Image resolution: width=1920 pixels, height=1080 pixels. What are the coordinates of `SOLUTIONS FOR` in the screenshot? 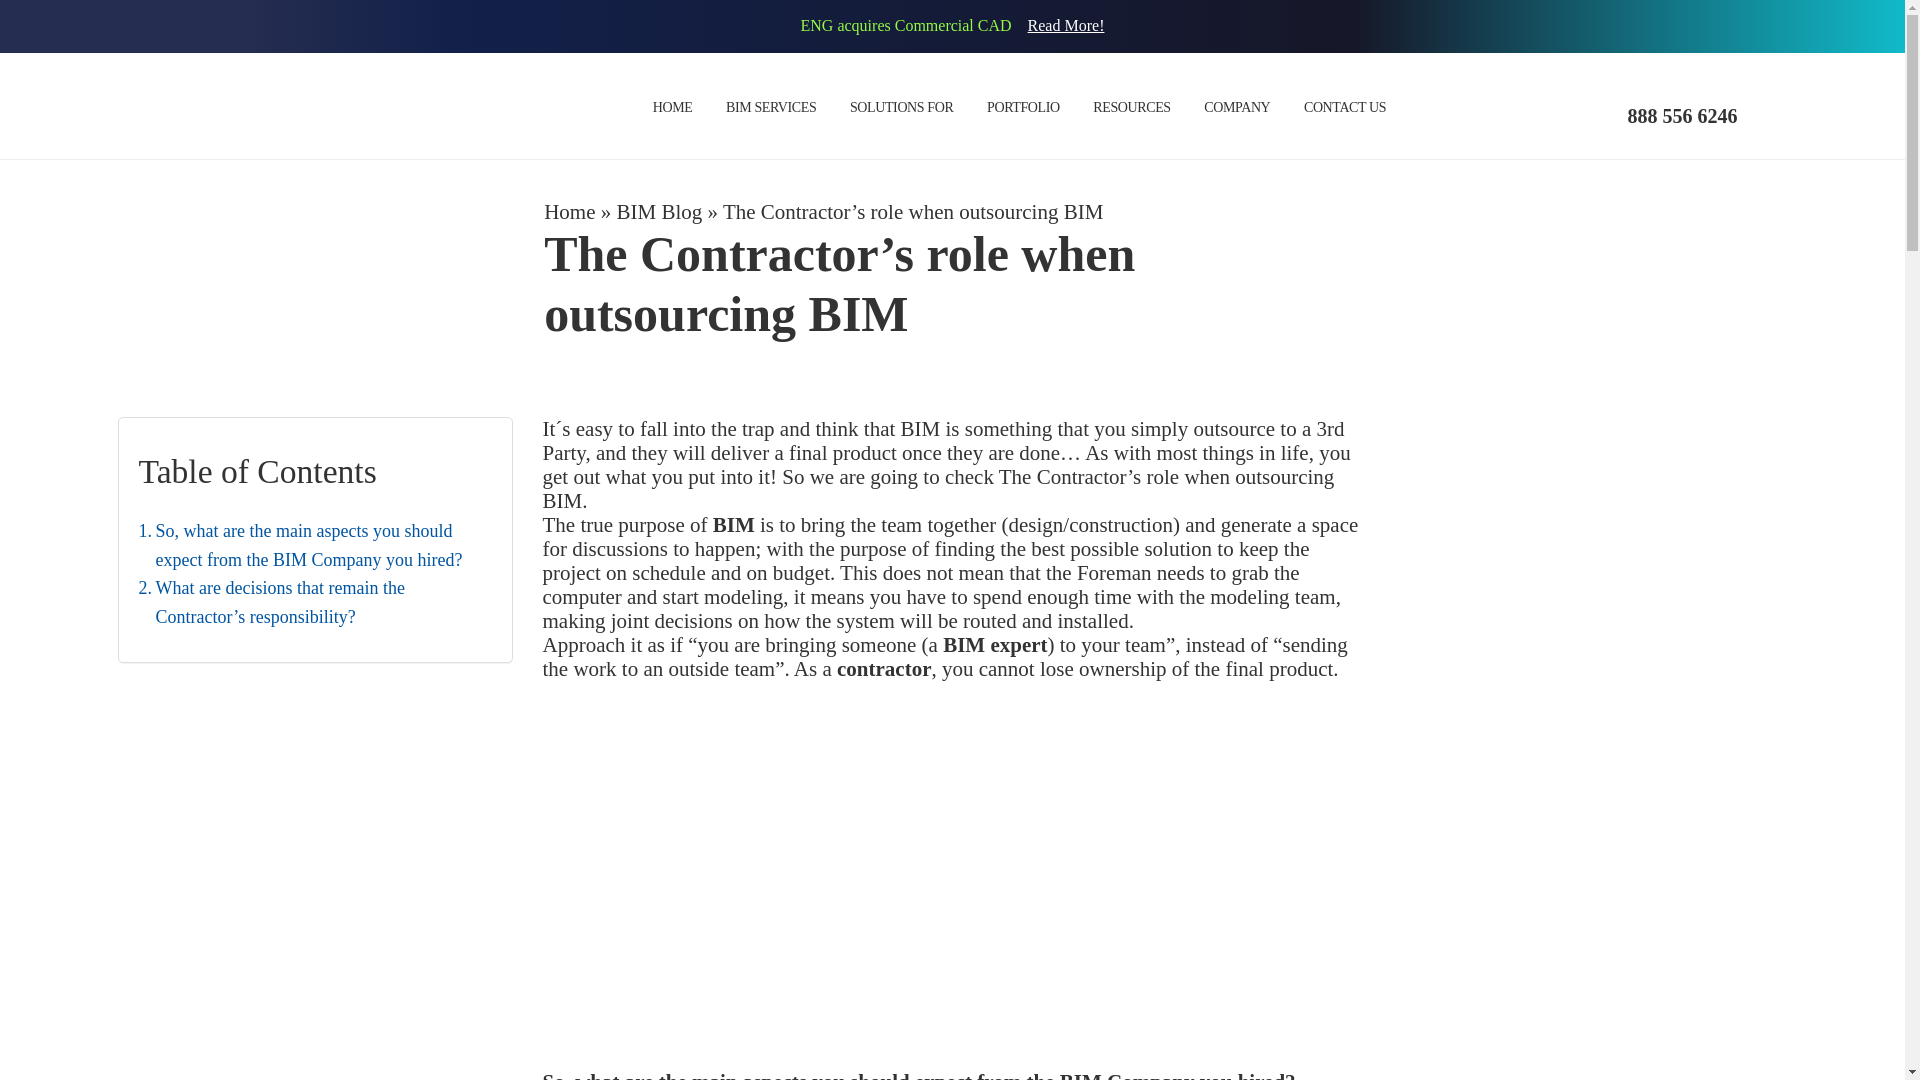 It's located at (901, 108).